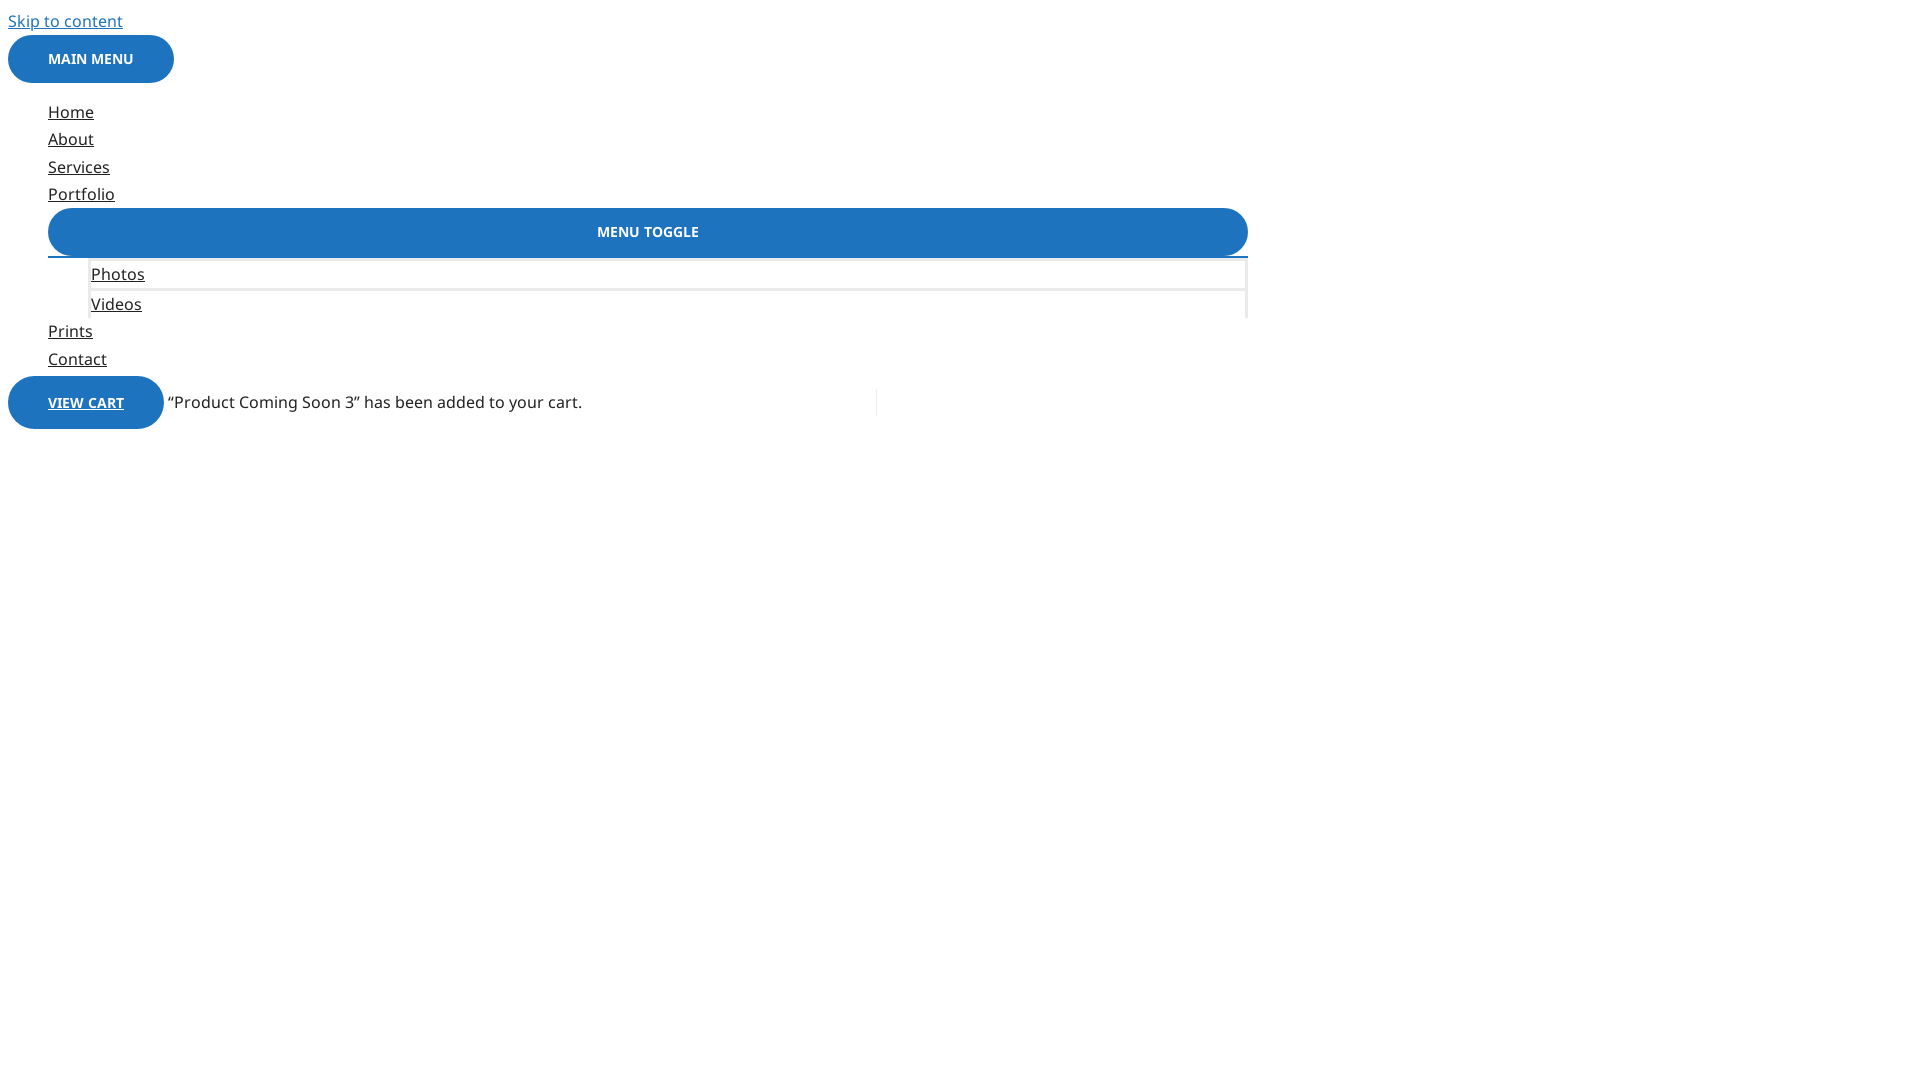  Describe the element at coordinates (648, 232) in the screenshot. I see `MENU TOGGLE` at that location.